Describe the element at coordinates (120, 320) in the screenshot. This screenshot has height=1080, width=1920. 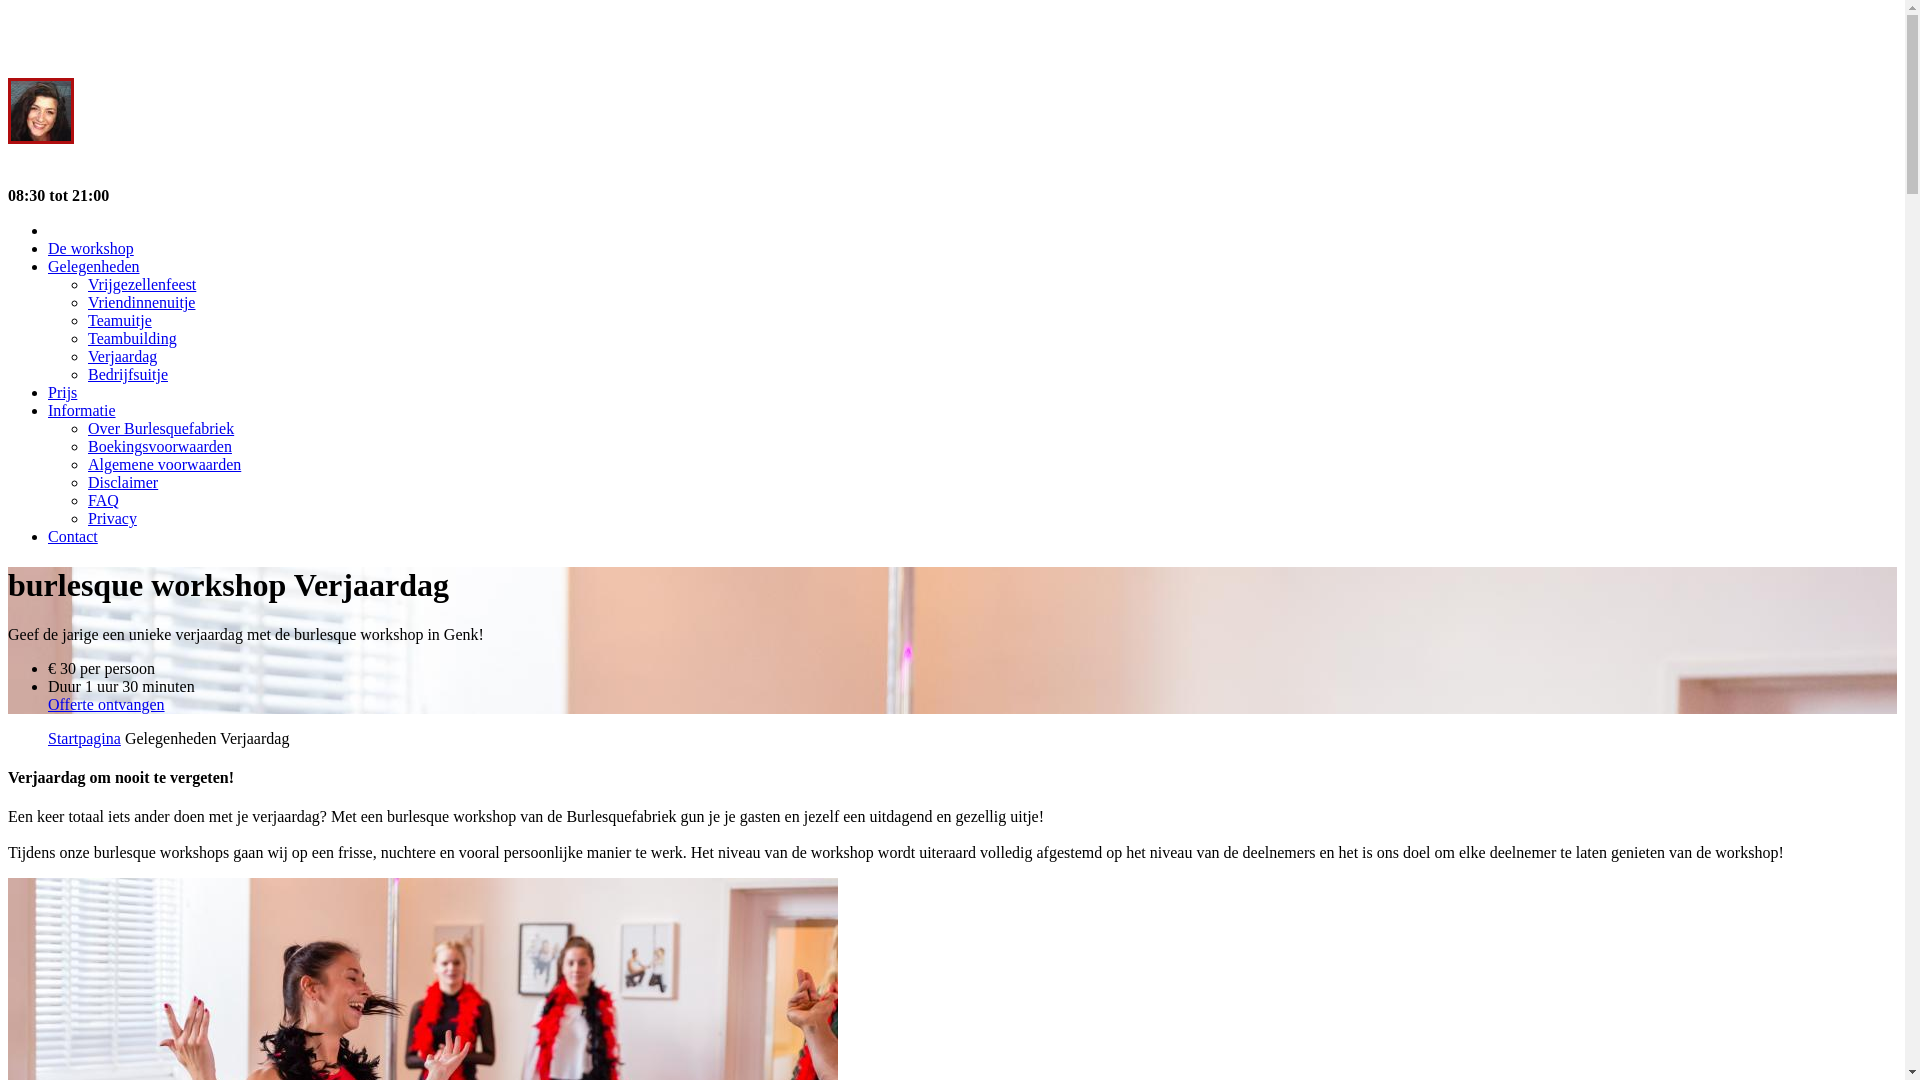
I see `Teamuitje` at that location.